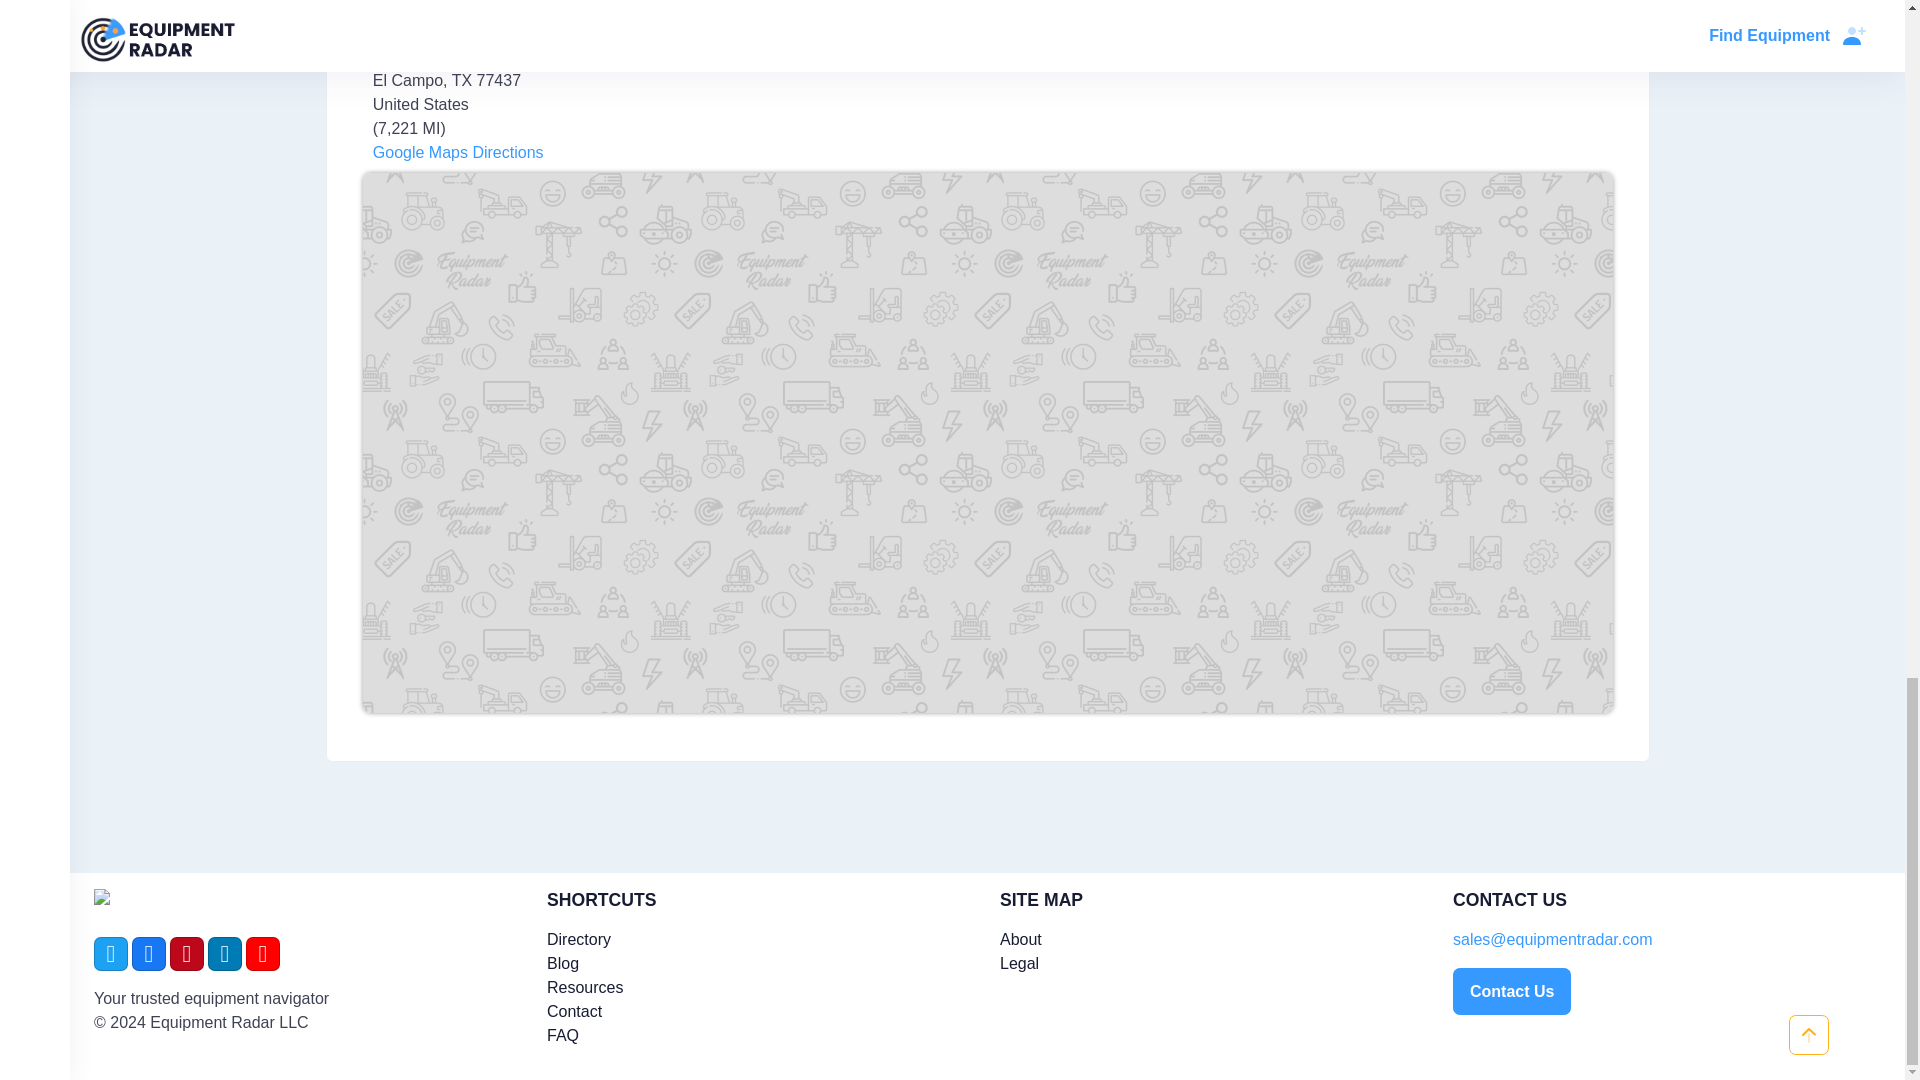 Image resolution: width=1920 pixels, height=1080 pixels. I want to click on Contact, so click(574, 1011).